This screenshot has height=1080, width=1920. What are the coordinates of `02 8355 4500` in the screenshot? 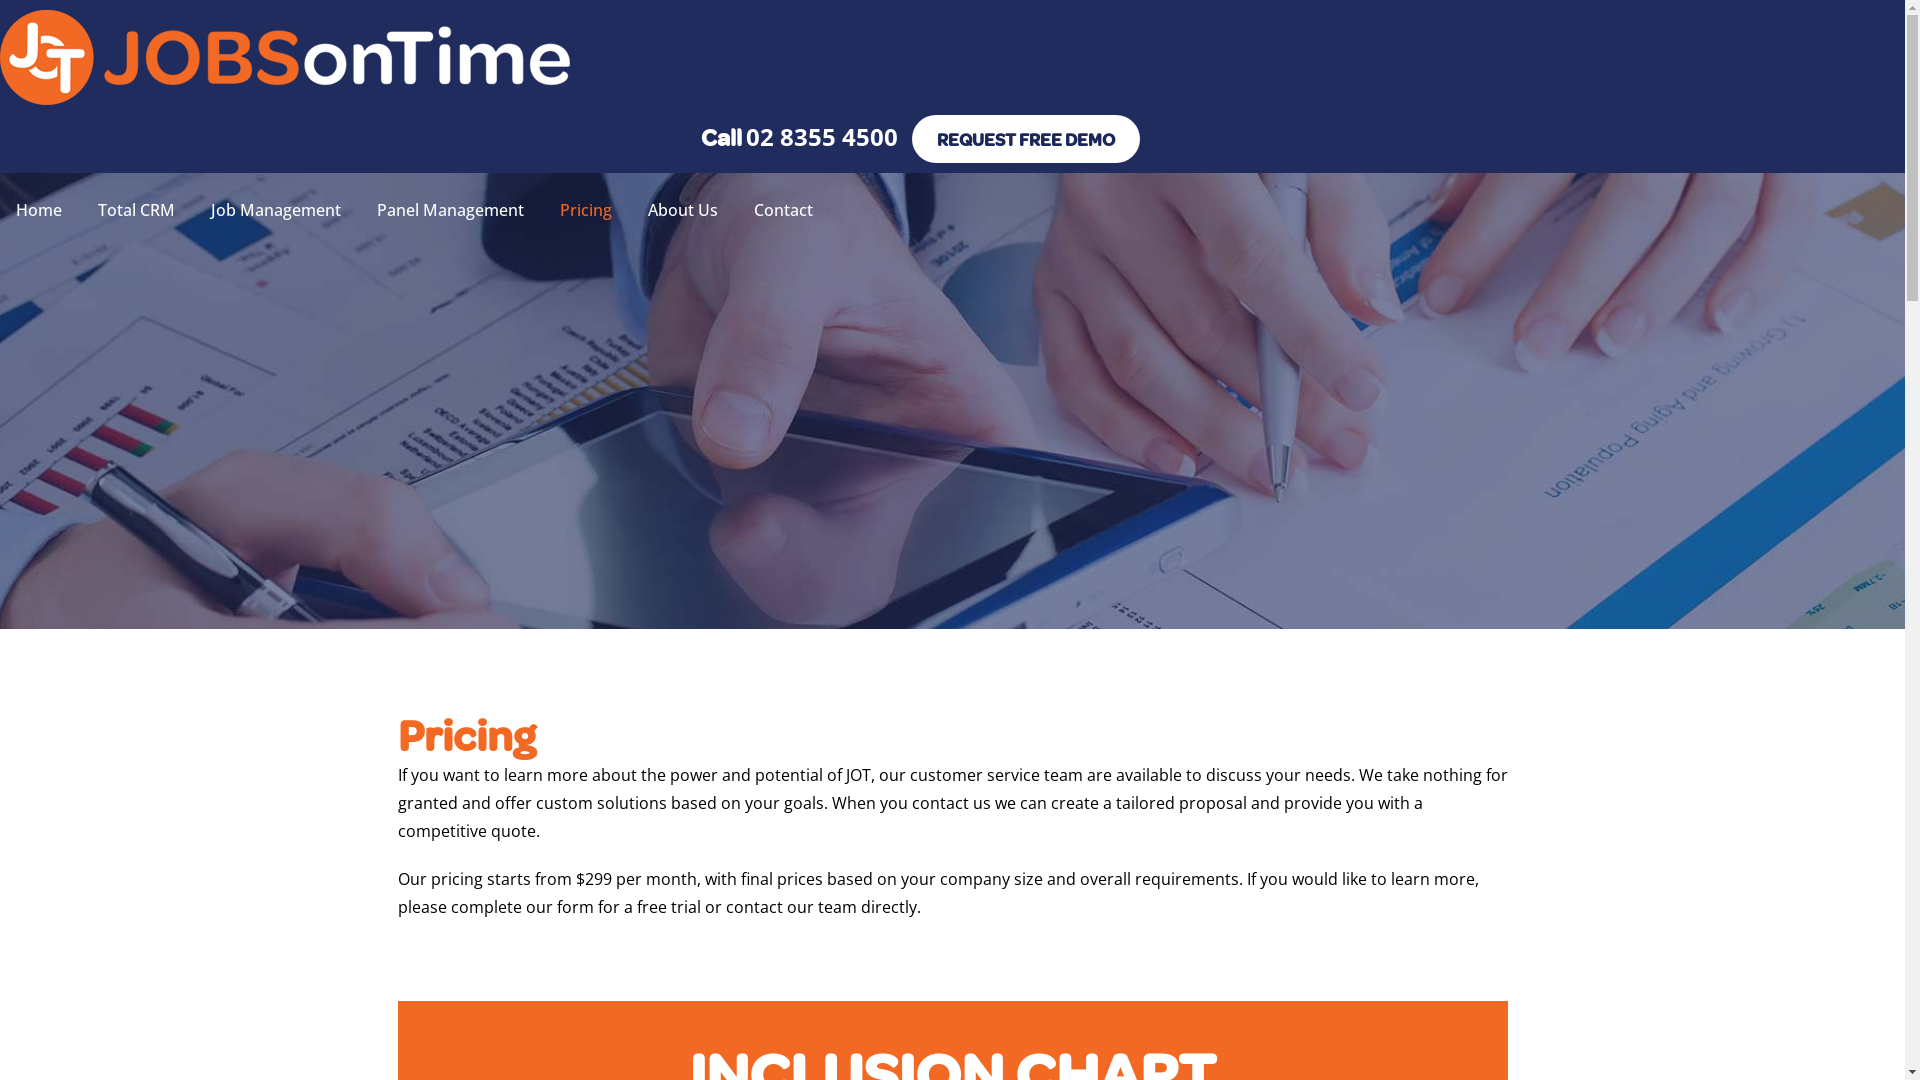 It's located at (822, 136).